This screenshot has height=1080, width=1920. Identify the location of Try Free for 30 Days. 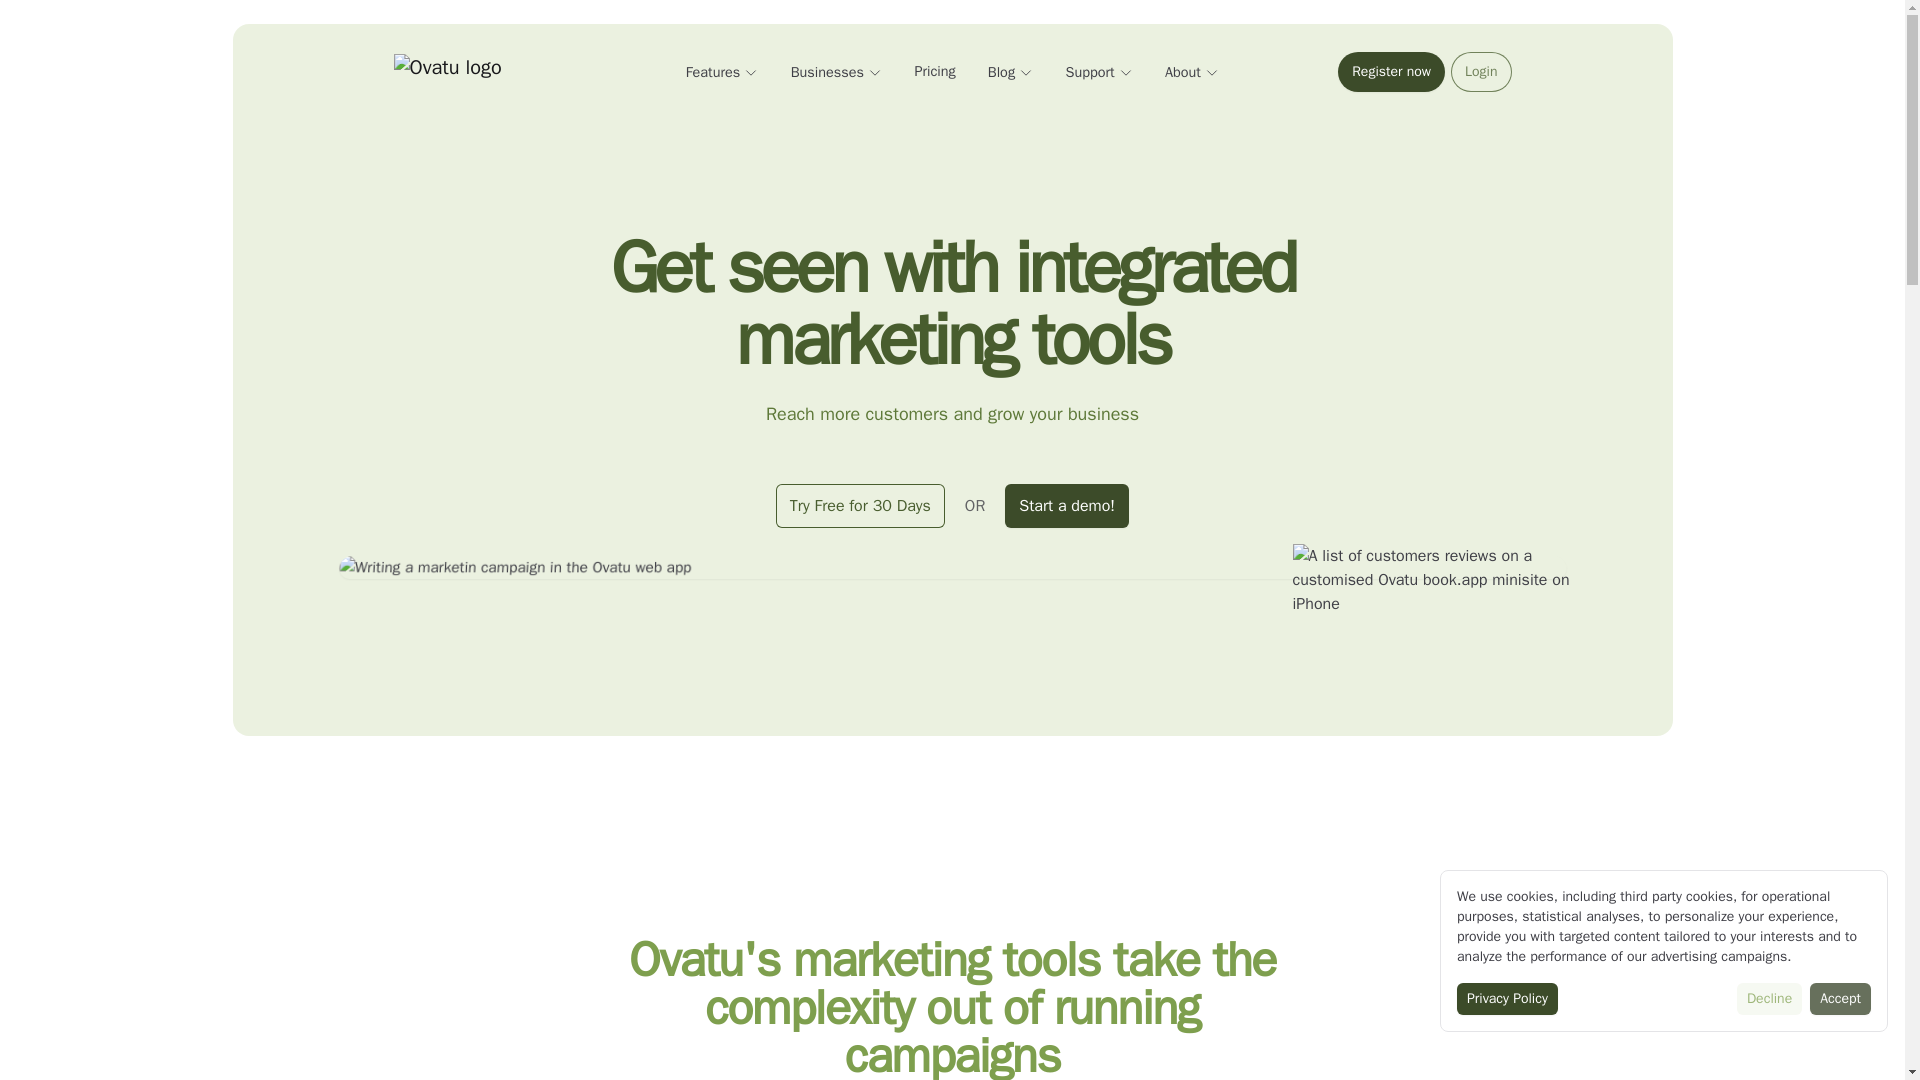
(860, 506).